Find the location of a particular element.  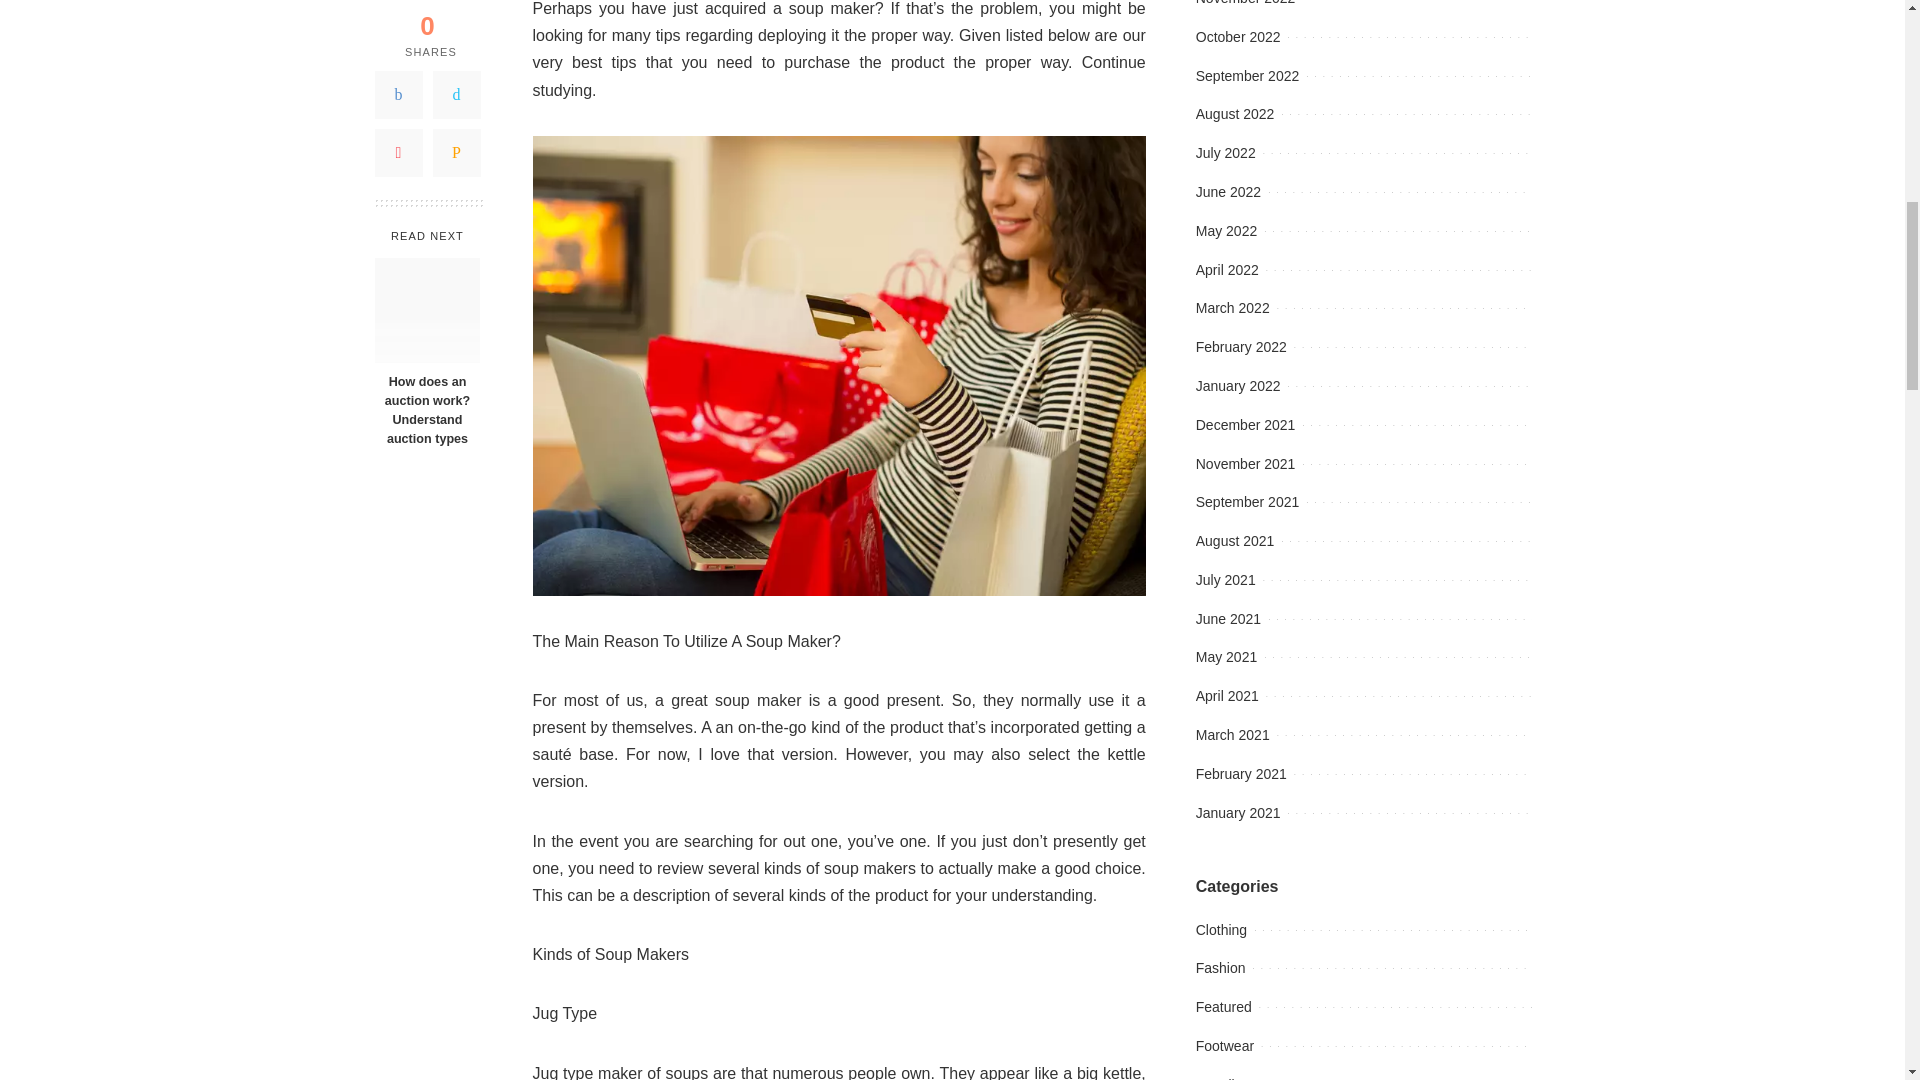

Twitter is located at coordinates (456, 80).